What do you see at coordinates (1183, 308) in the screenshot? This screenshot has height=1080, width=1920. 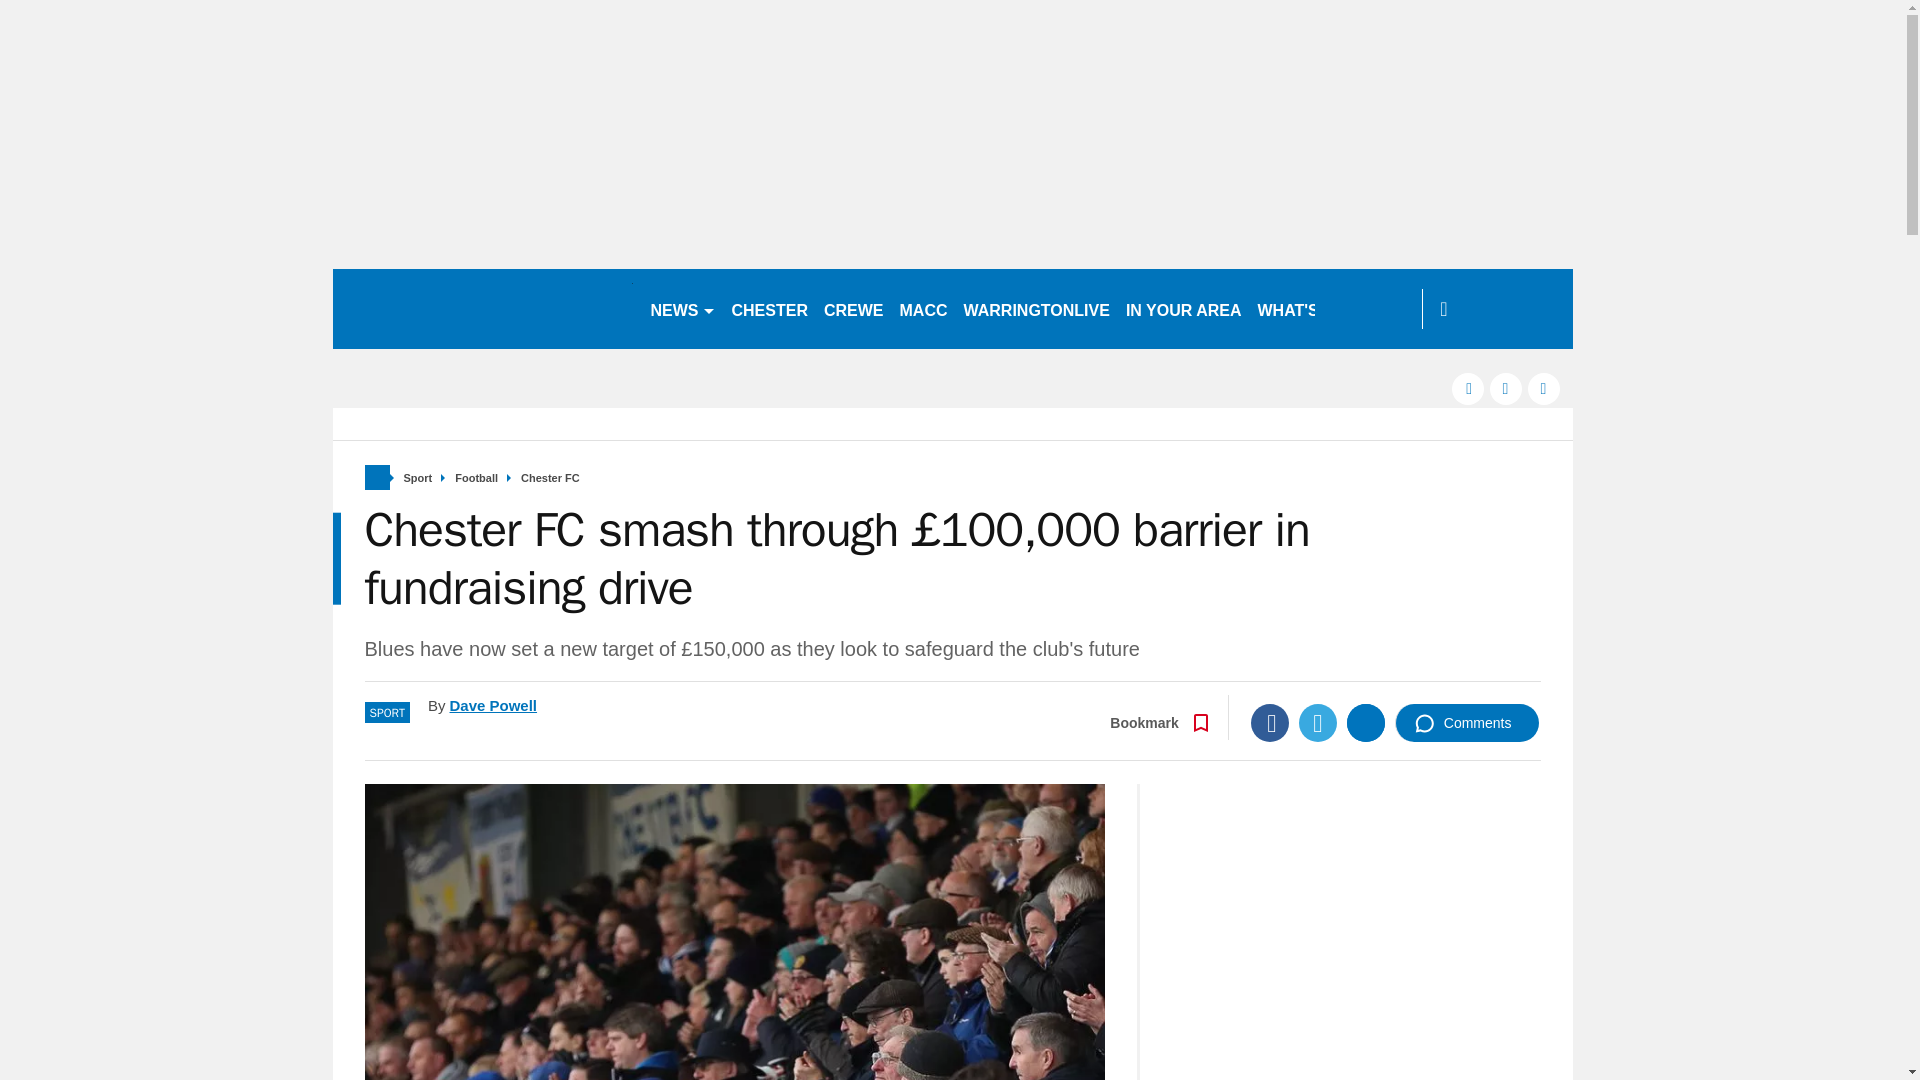 I see `IN YOUR AREA` at bounding box center [1183, 308].